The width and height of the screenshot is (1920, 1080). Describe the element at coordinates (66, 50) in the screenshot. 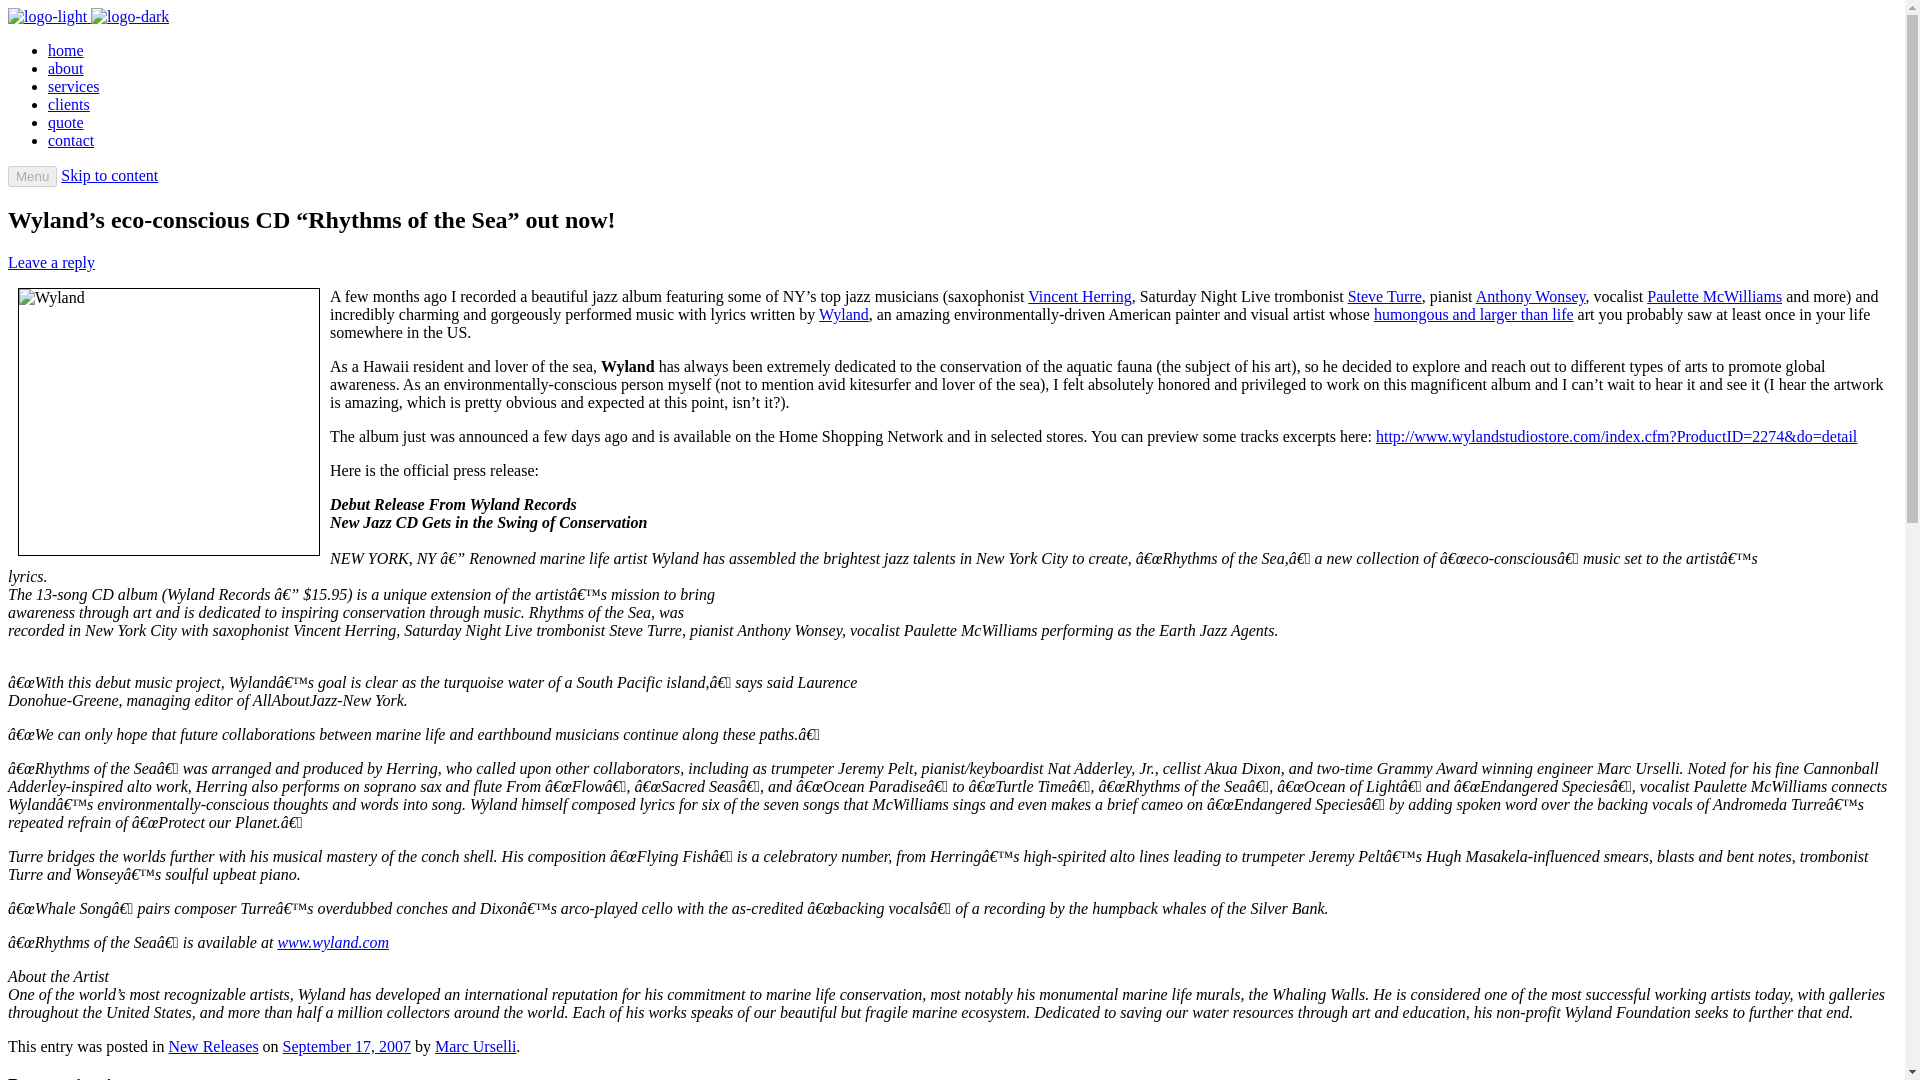

I see `home` at that location.